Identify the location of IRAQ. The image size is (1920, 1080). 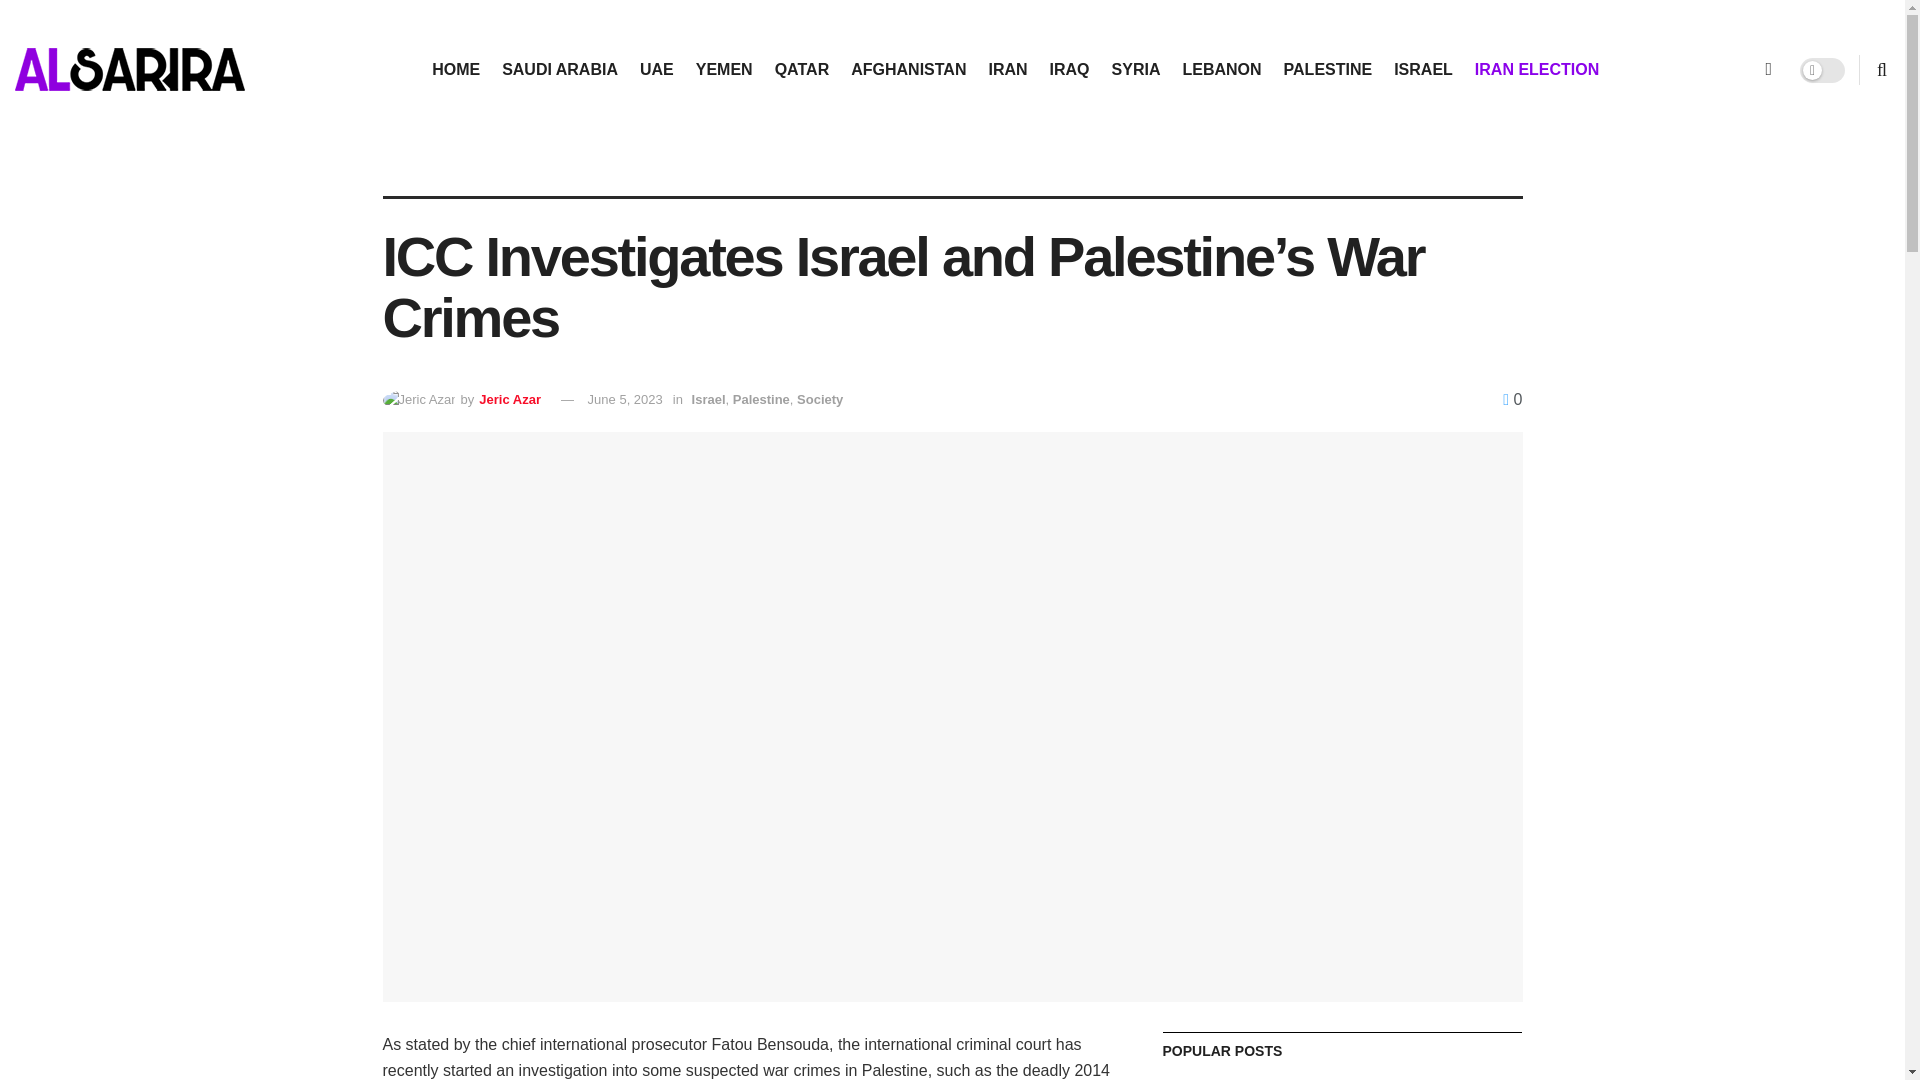
(1070, 70).